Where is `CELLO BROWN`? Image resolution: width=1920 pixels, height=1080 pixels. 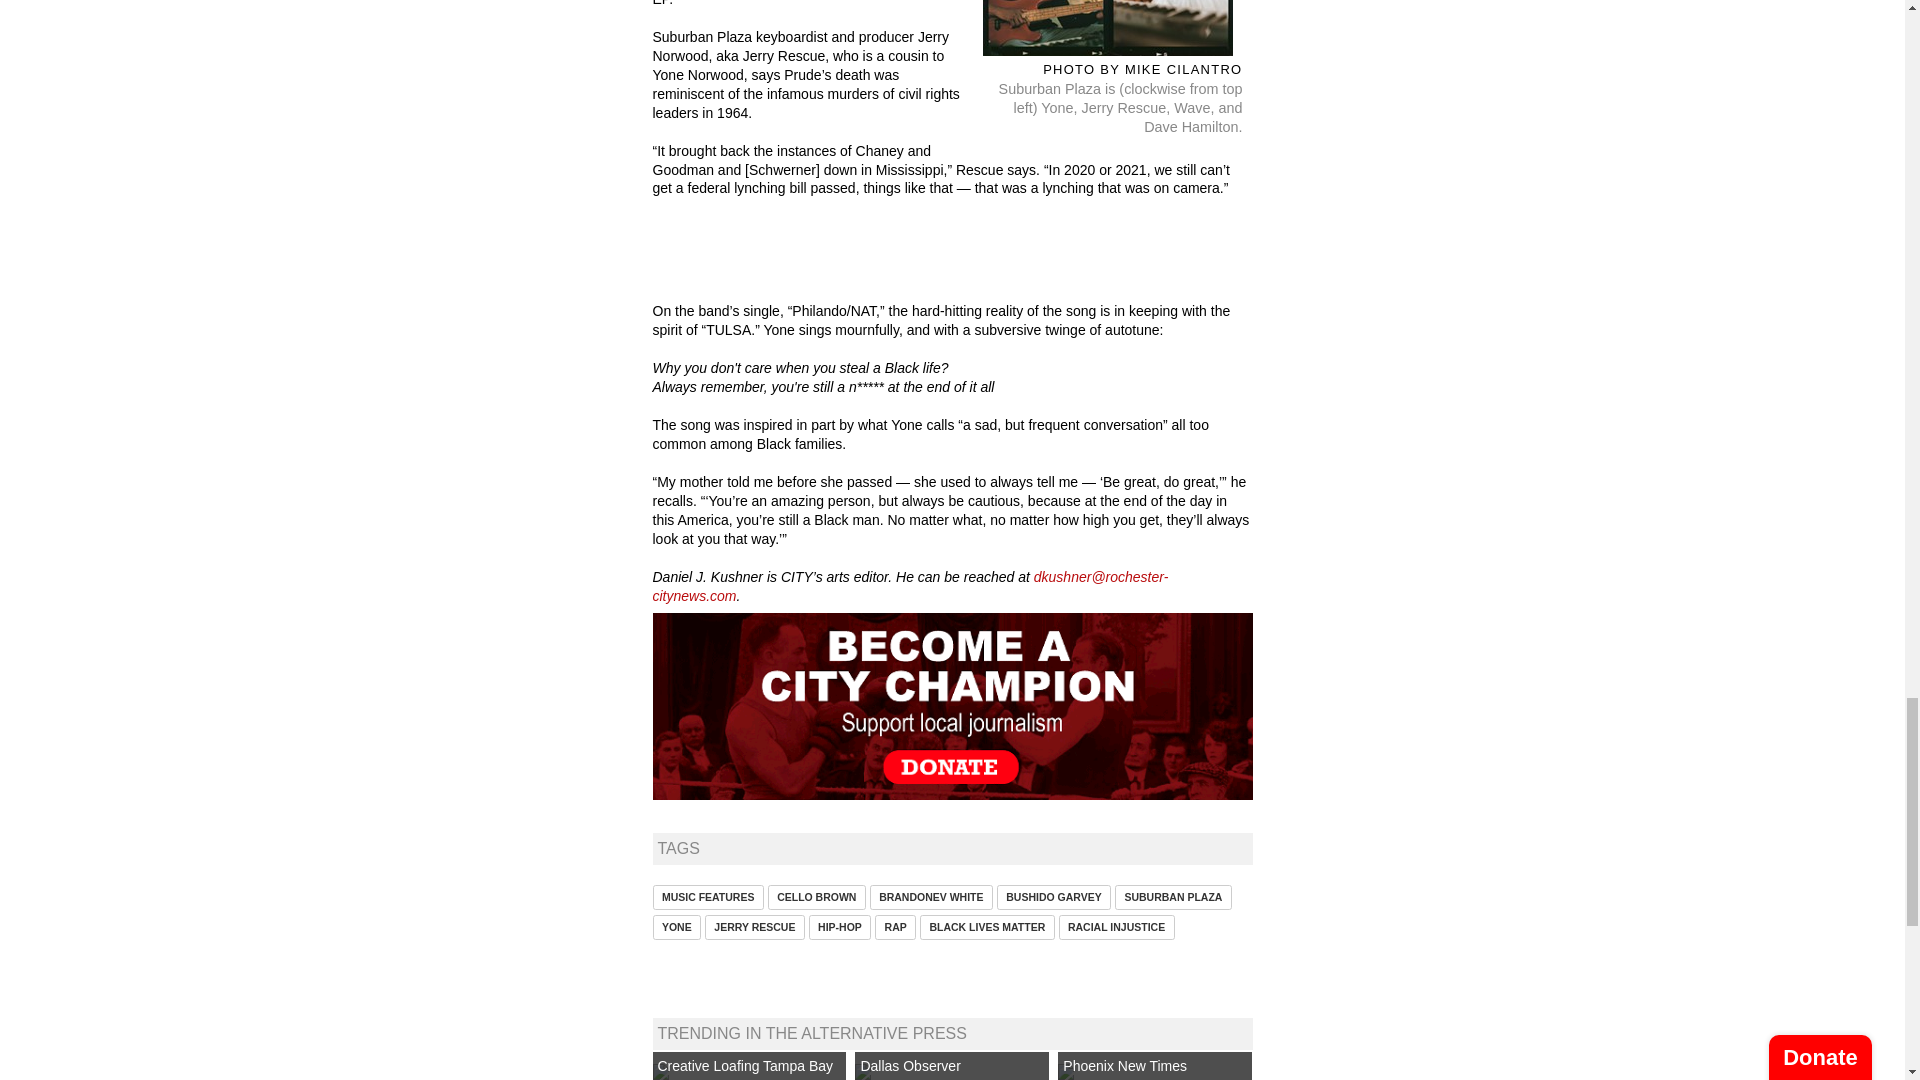 CELLO BROWN is located at coordinates (816, 897).